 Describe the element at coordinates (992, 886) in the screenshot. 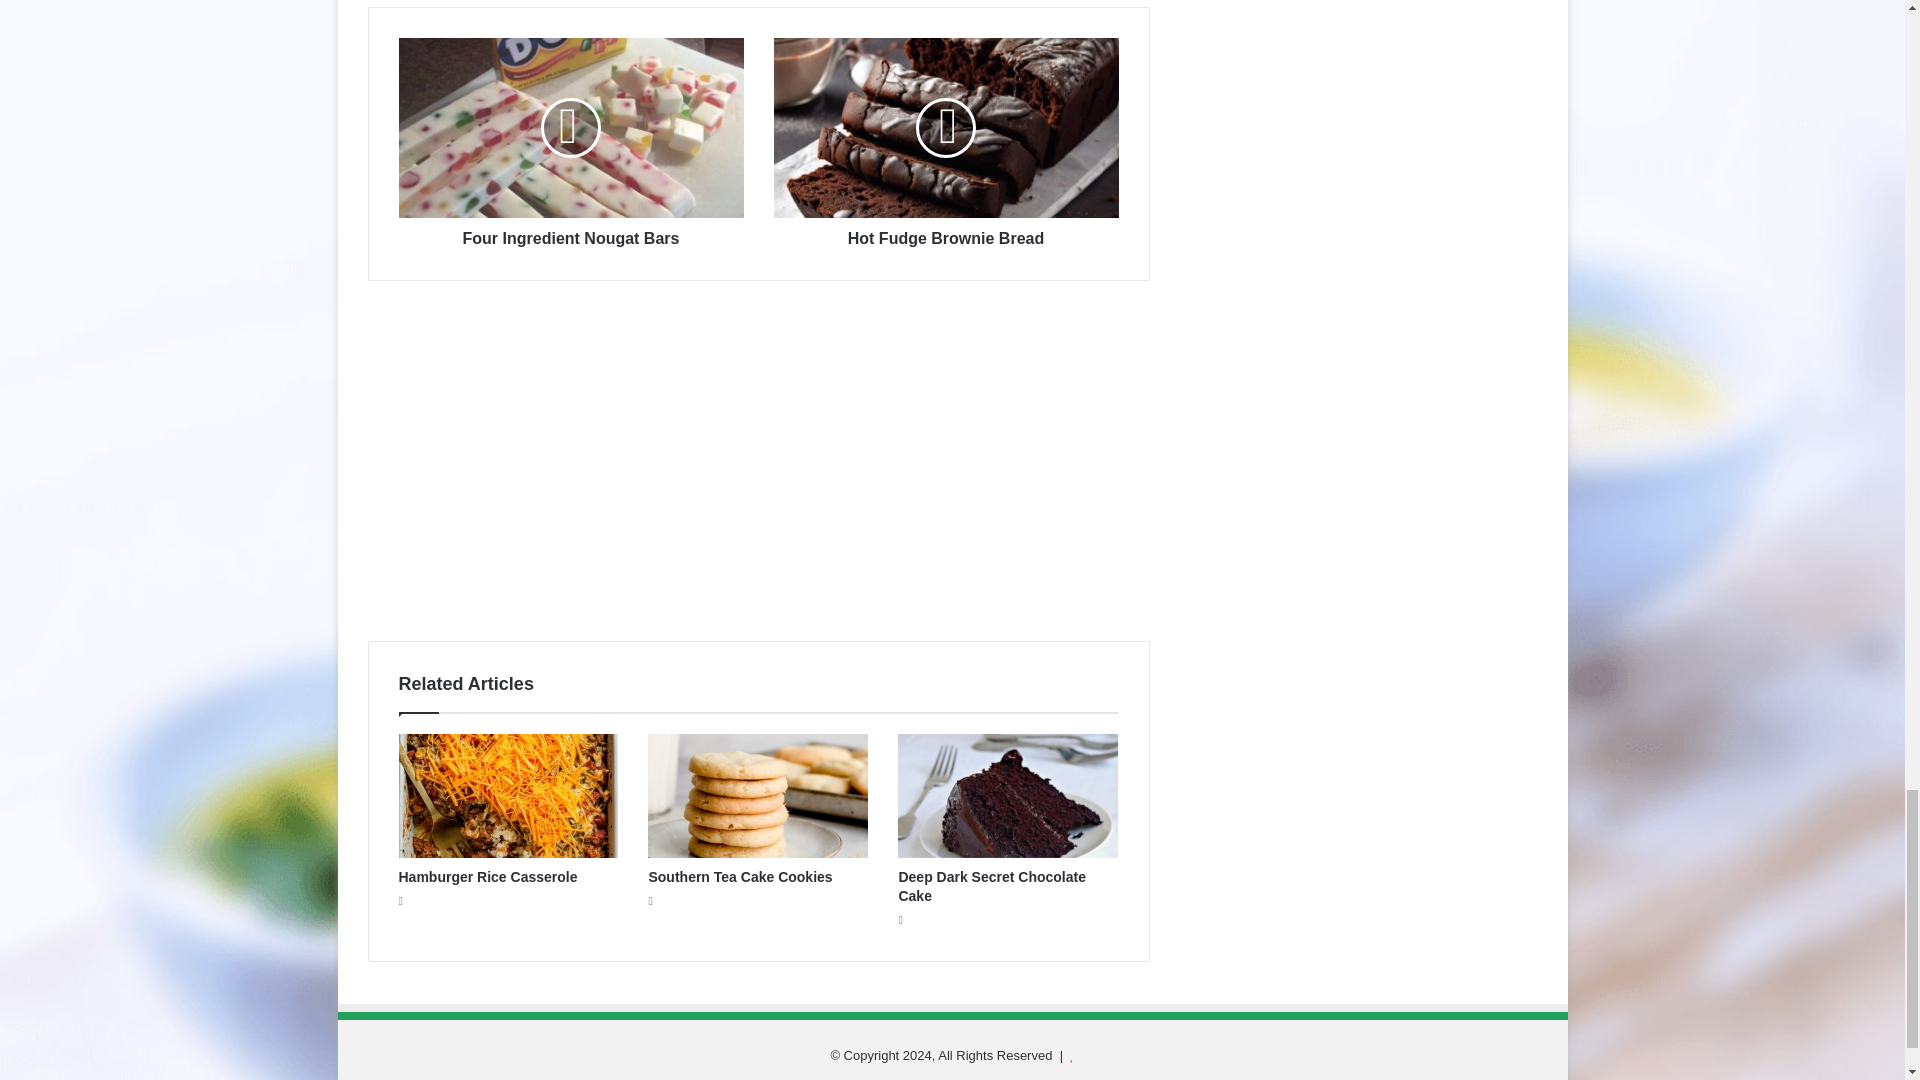

I see `Deep Dark Secret Chocolate Cake` at that location.